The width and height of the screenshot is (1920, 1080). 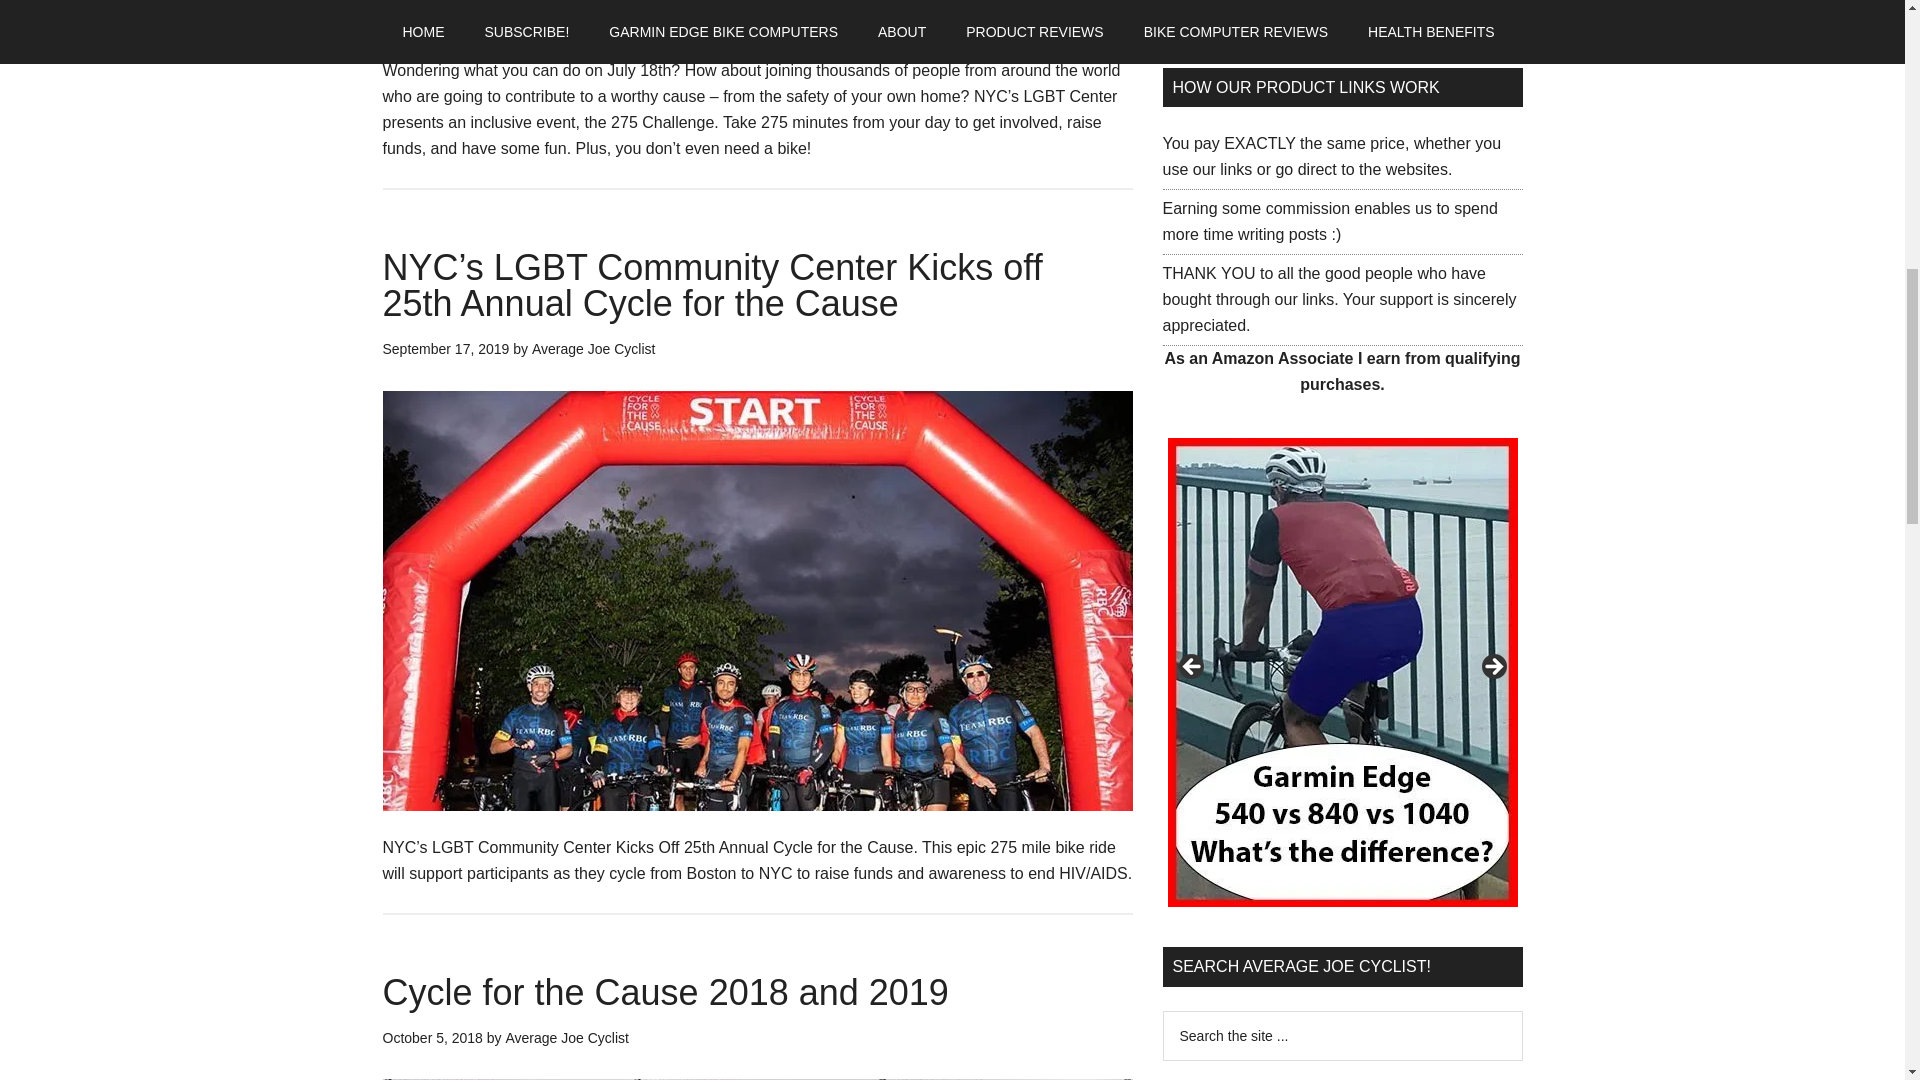 What do you see at coordinates (992, 672) in the screenshot?
I see `Slide 540 vs 840 vs 1040 copy` at bounding box center [992, 672].